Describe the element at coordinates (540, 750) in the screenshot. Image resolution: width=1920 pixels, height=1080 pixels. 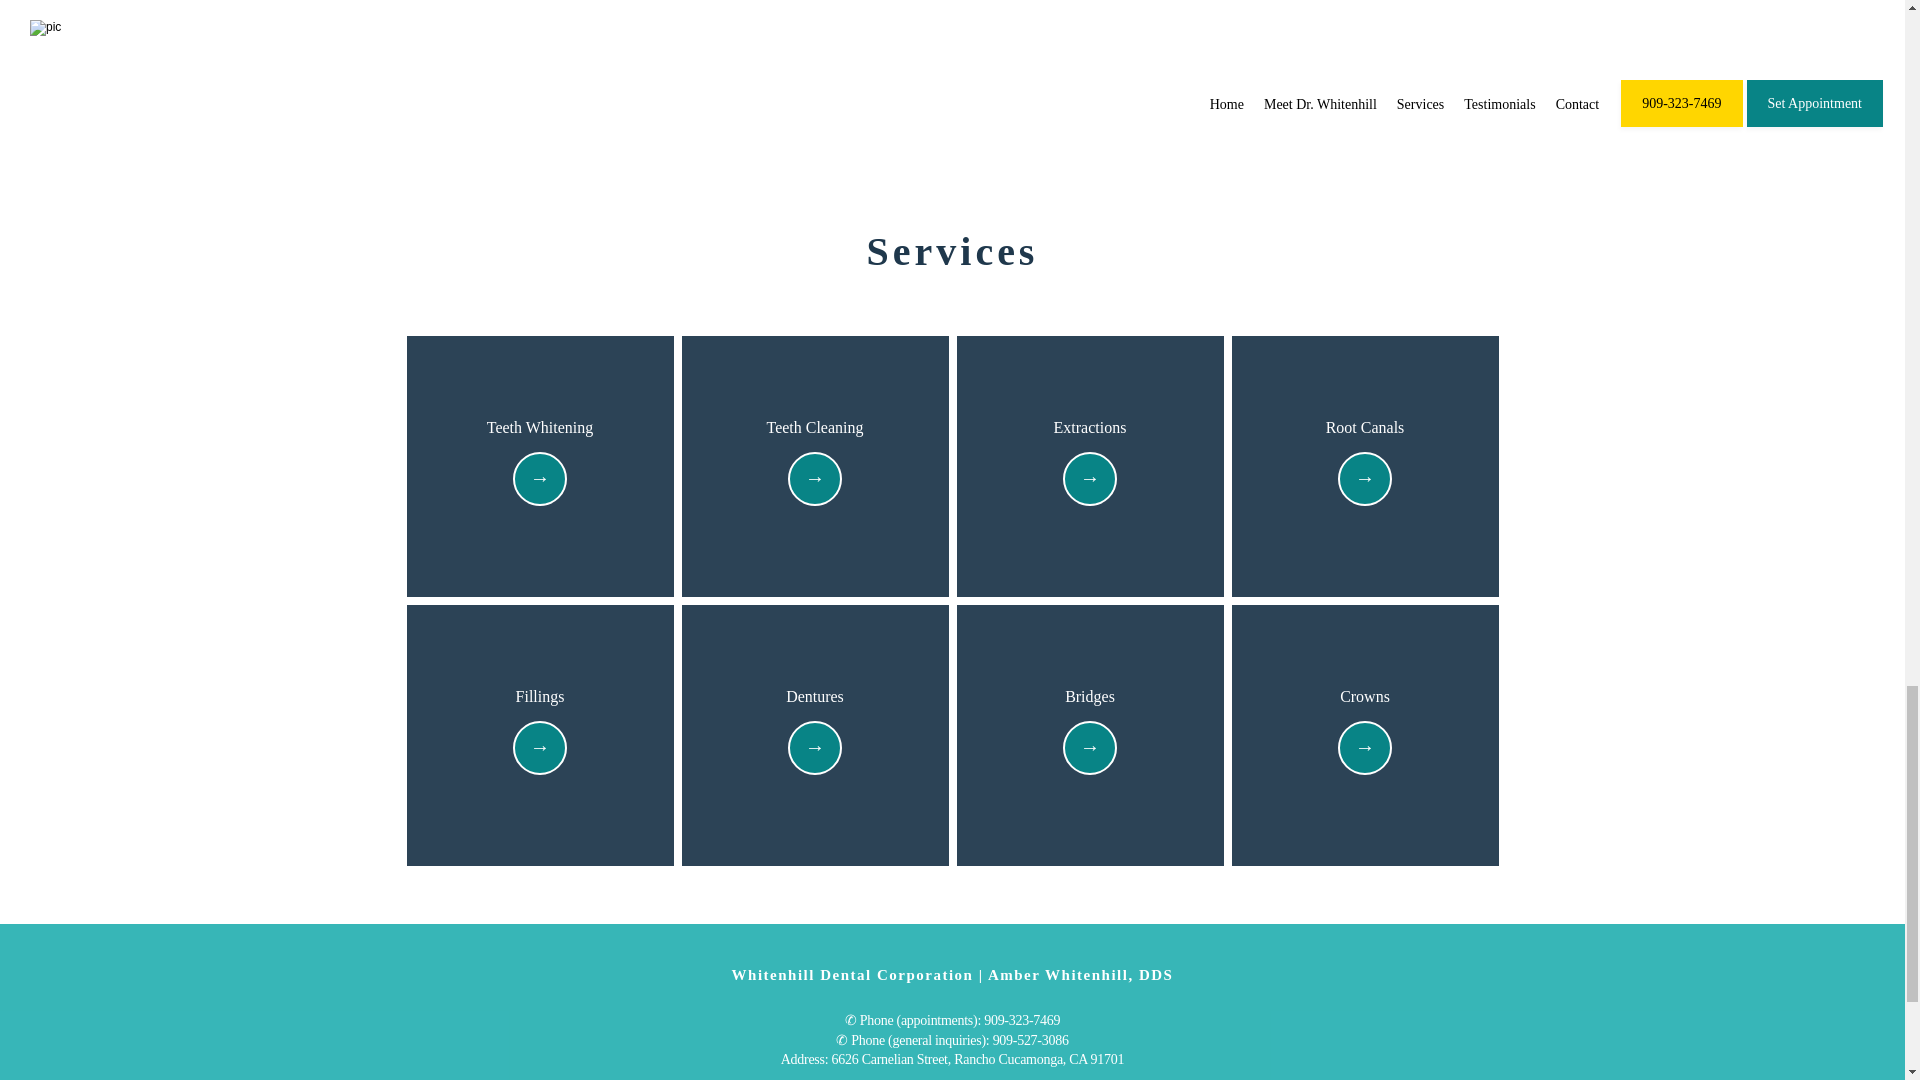
I see `Read More` at that location.